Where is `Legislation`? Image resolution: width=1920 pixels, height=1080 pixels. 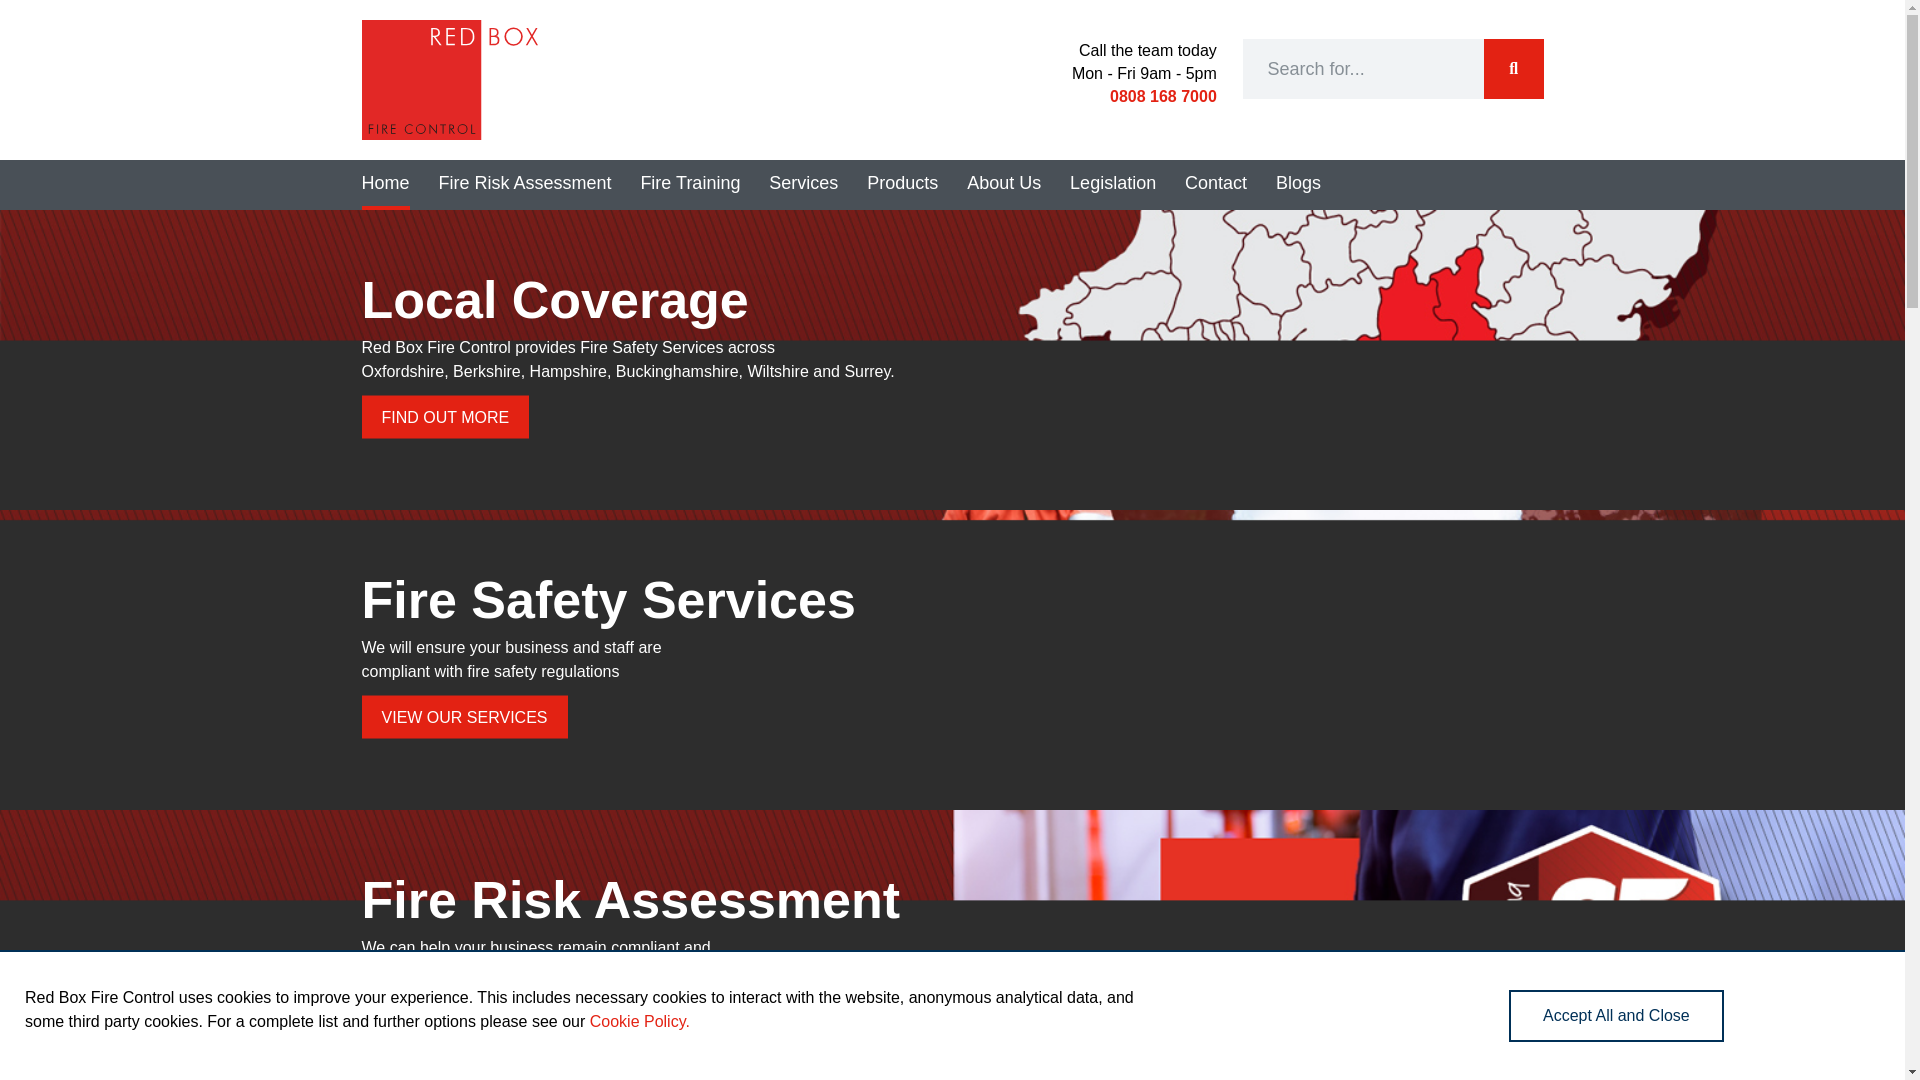 Legislation is located at coordinates (1112, 184).